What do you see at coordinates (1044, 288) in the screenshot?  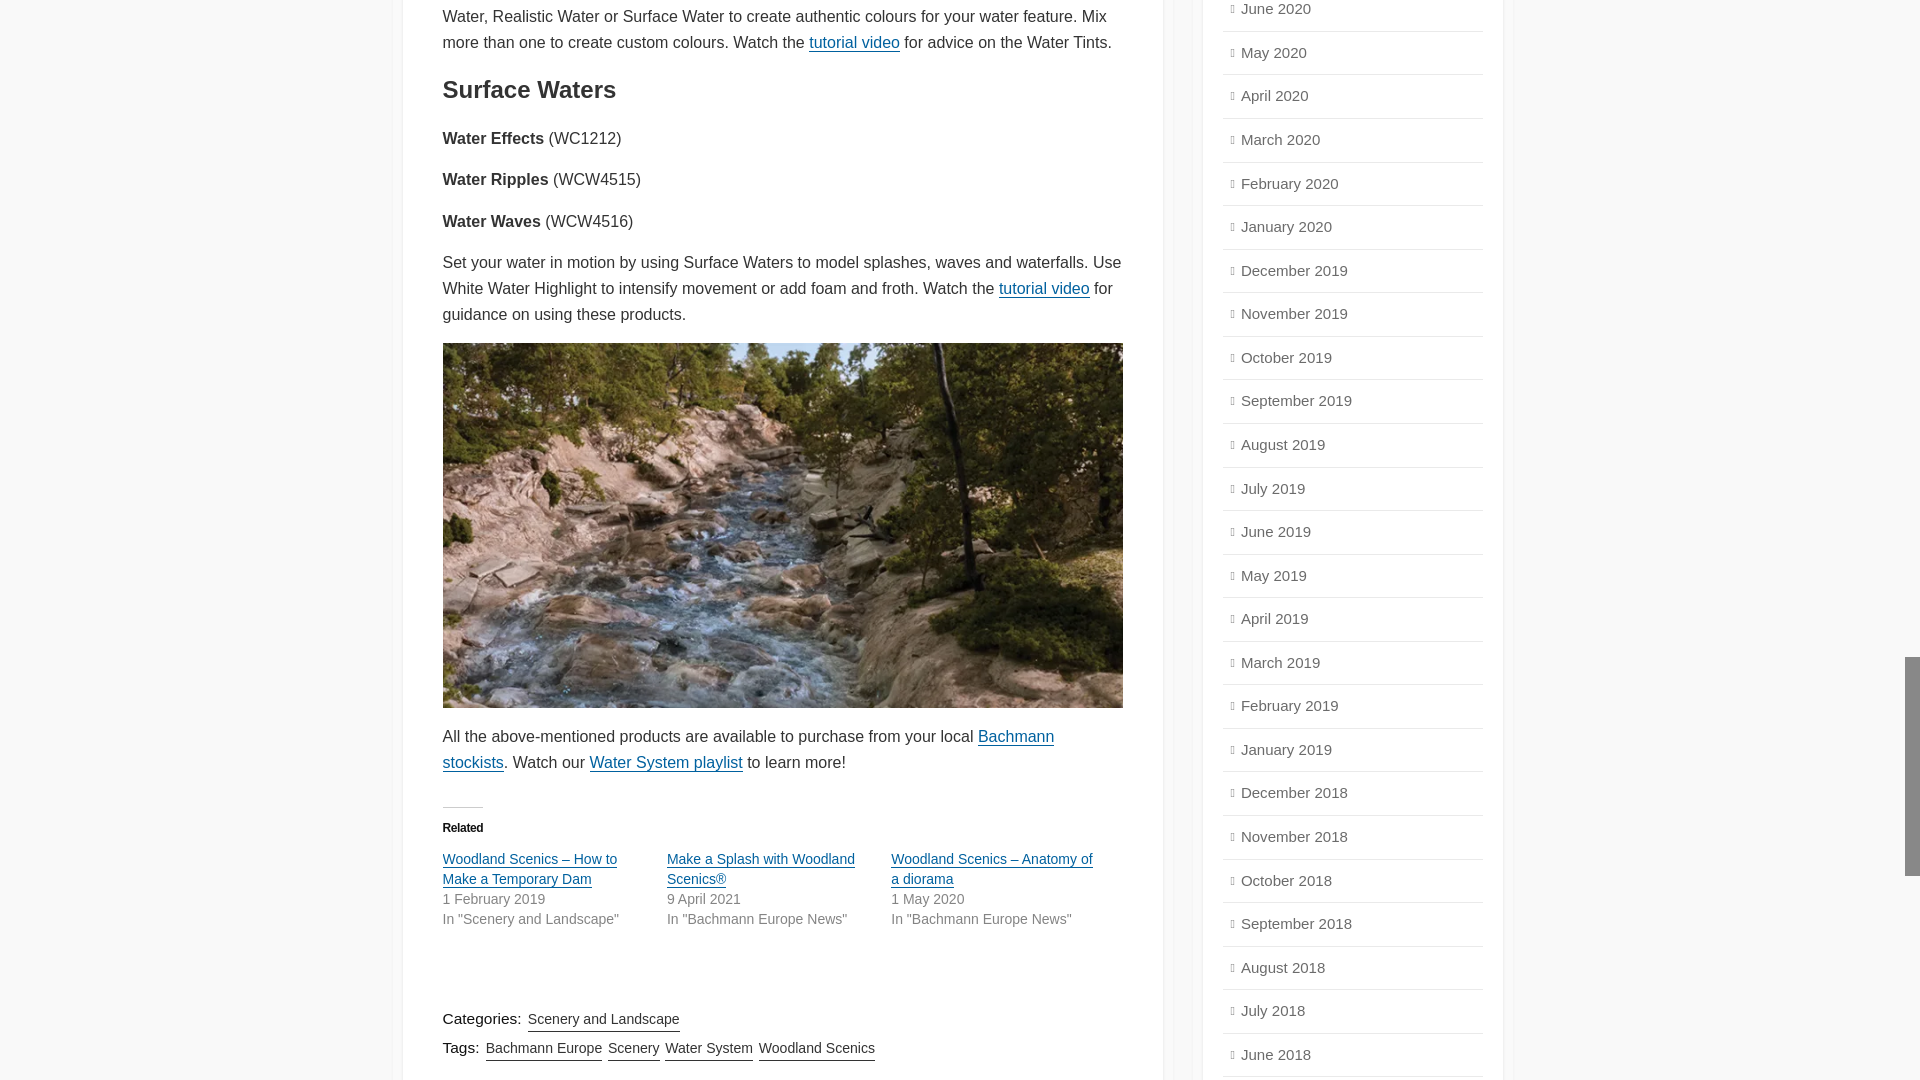 I see `tutorial video` at bounding box center [1044, 288].